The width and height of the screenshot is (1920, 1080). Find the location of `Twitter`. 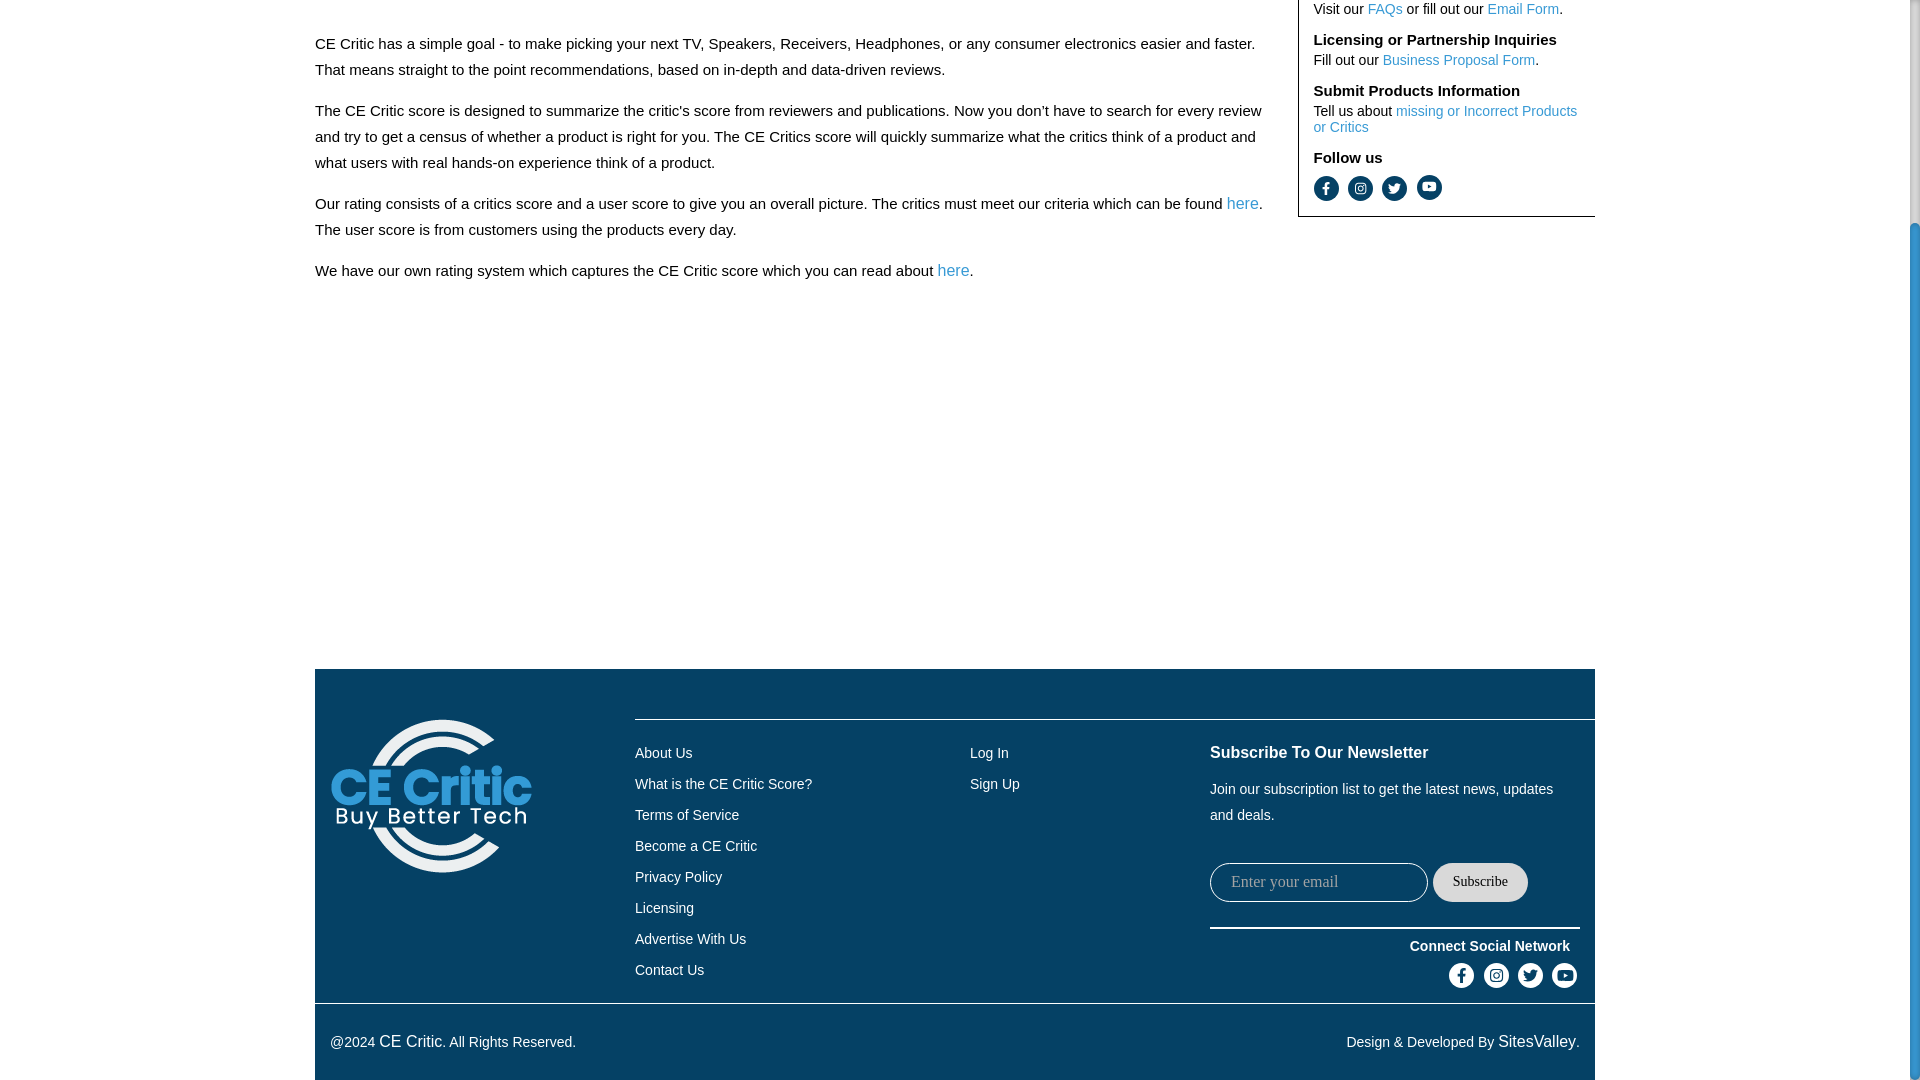

Twitter is located at coordinates (1530, 976).